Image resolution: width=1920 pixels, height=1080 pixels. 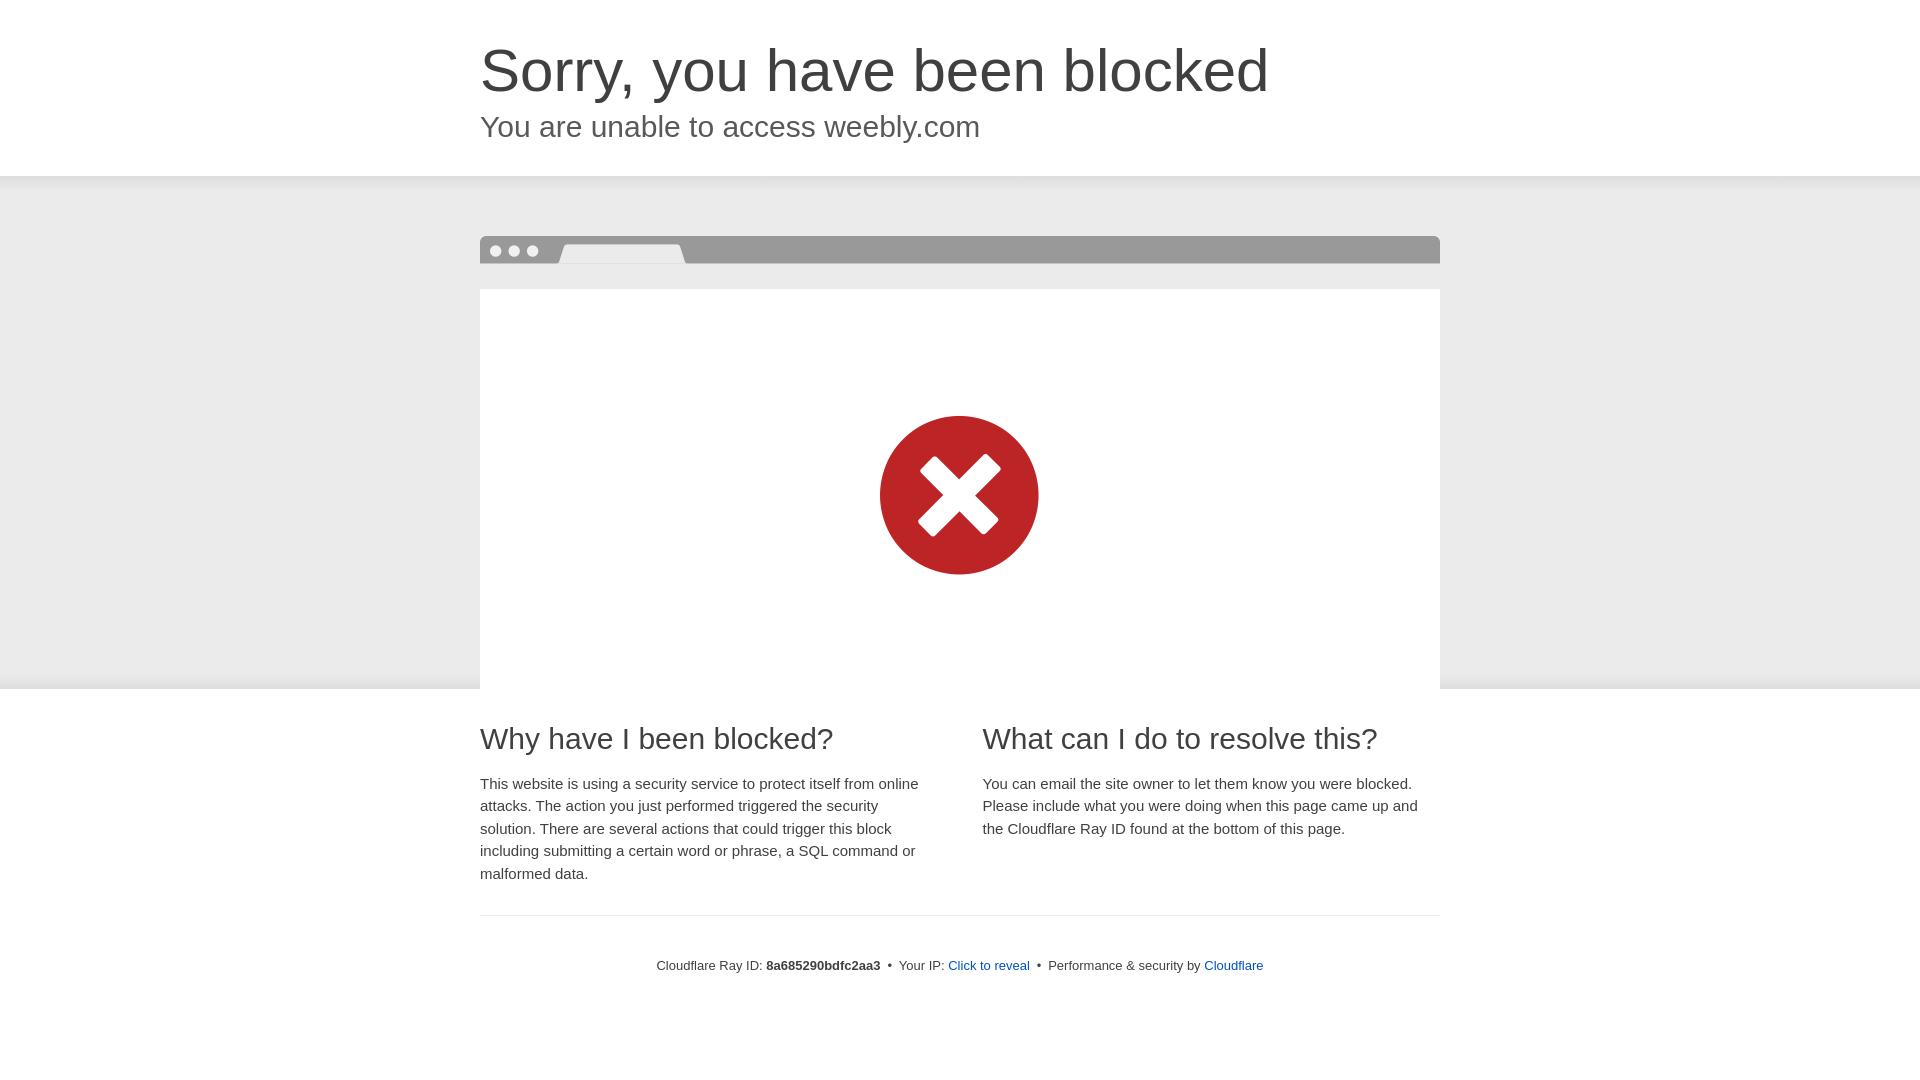 I want to click on Cloudflare, so click(x=1233, y=965).